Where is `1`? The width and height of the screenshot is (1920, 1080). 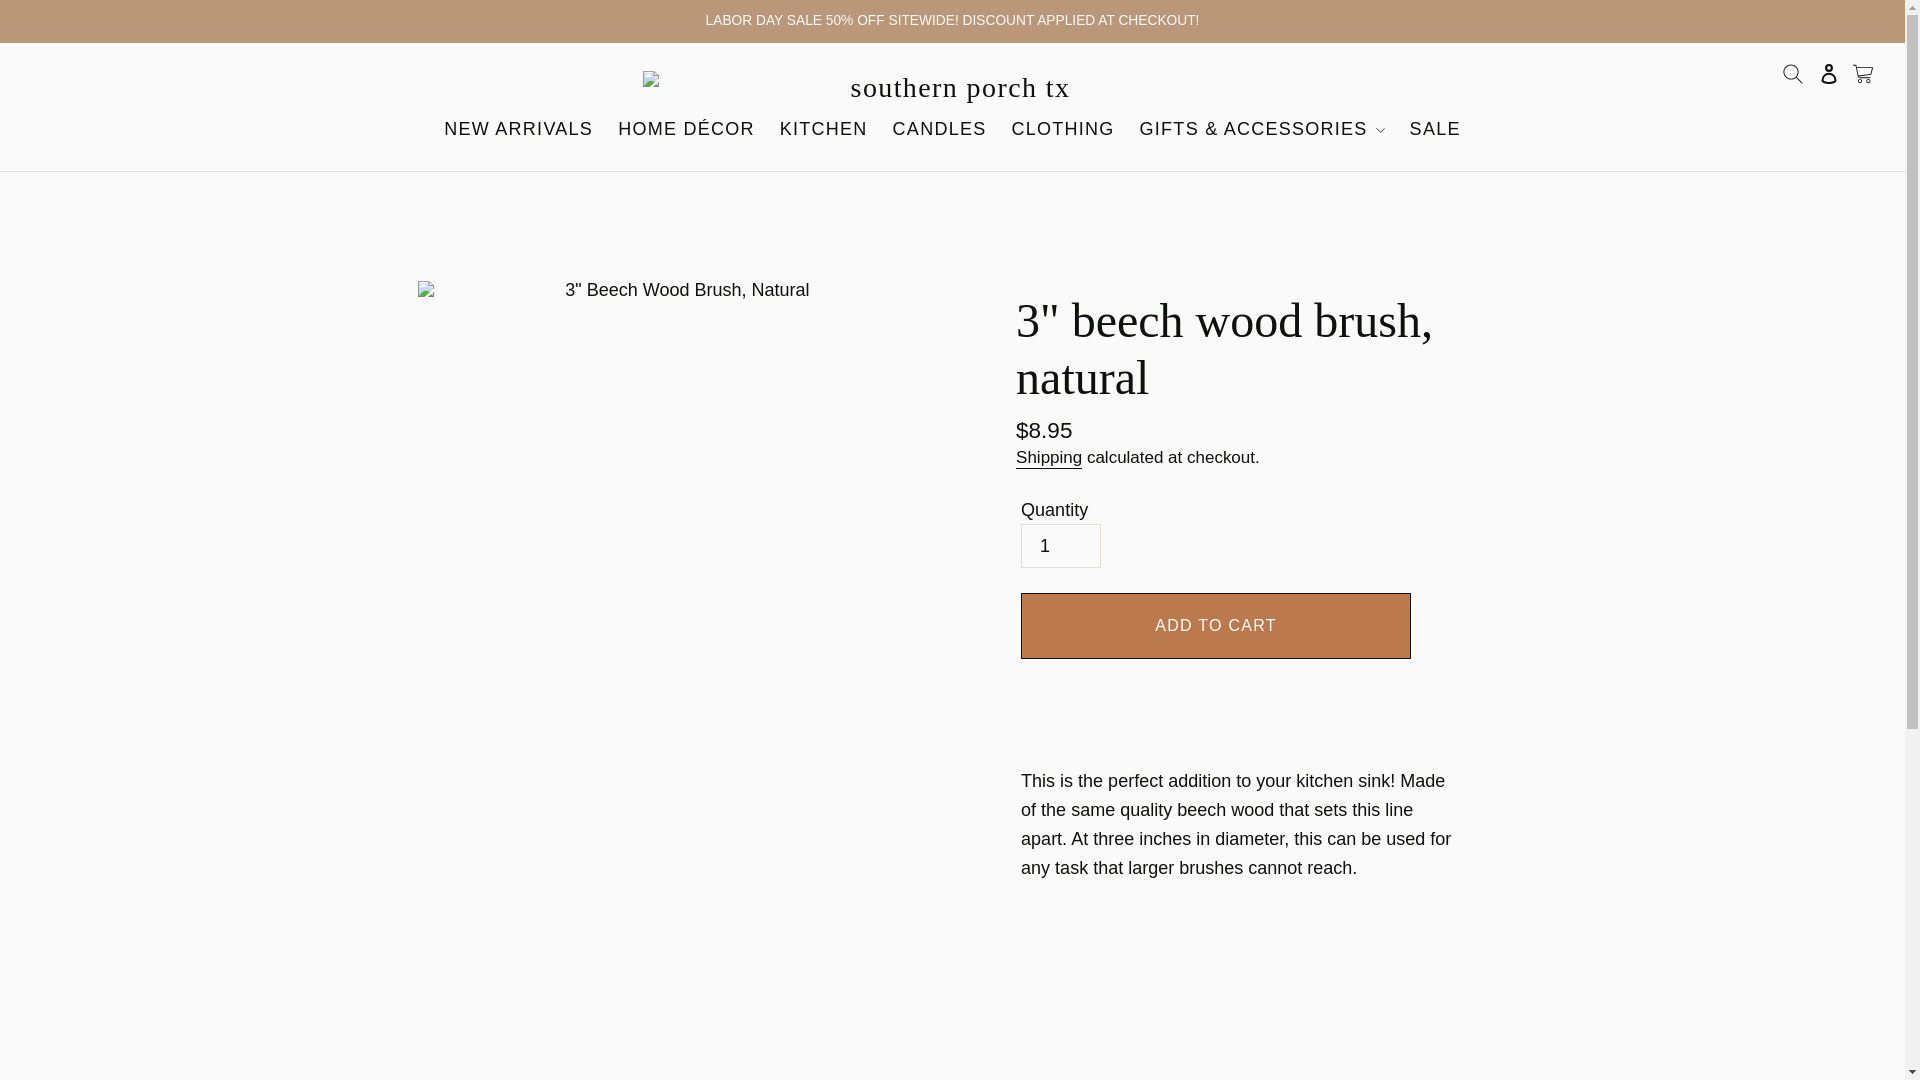
1 is located at coordinates (1060, 546).